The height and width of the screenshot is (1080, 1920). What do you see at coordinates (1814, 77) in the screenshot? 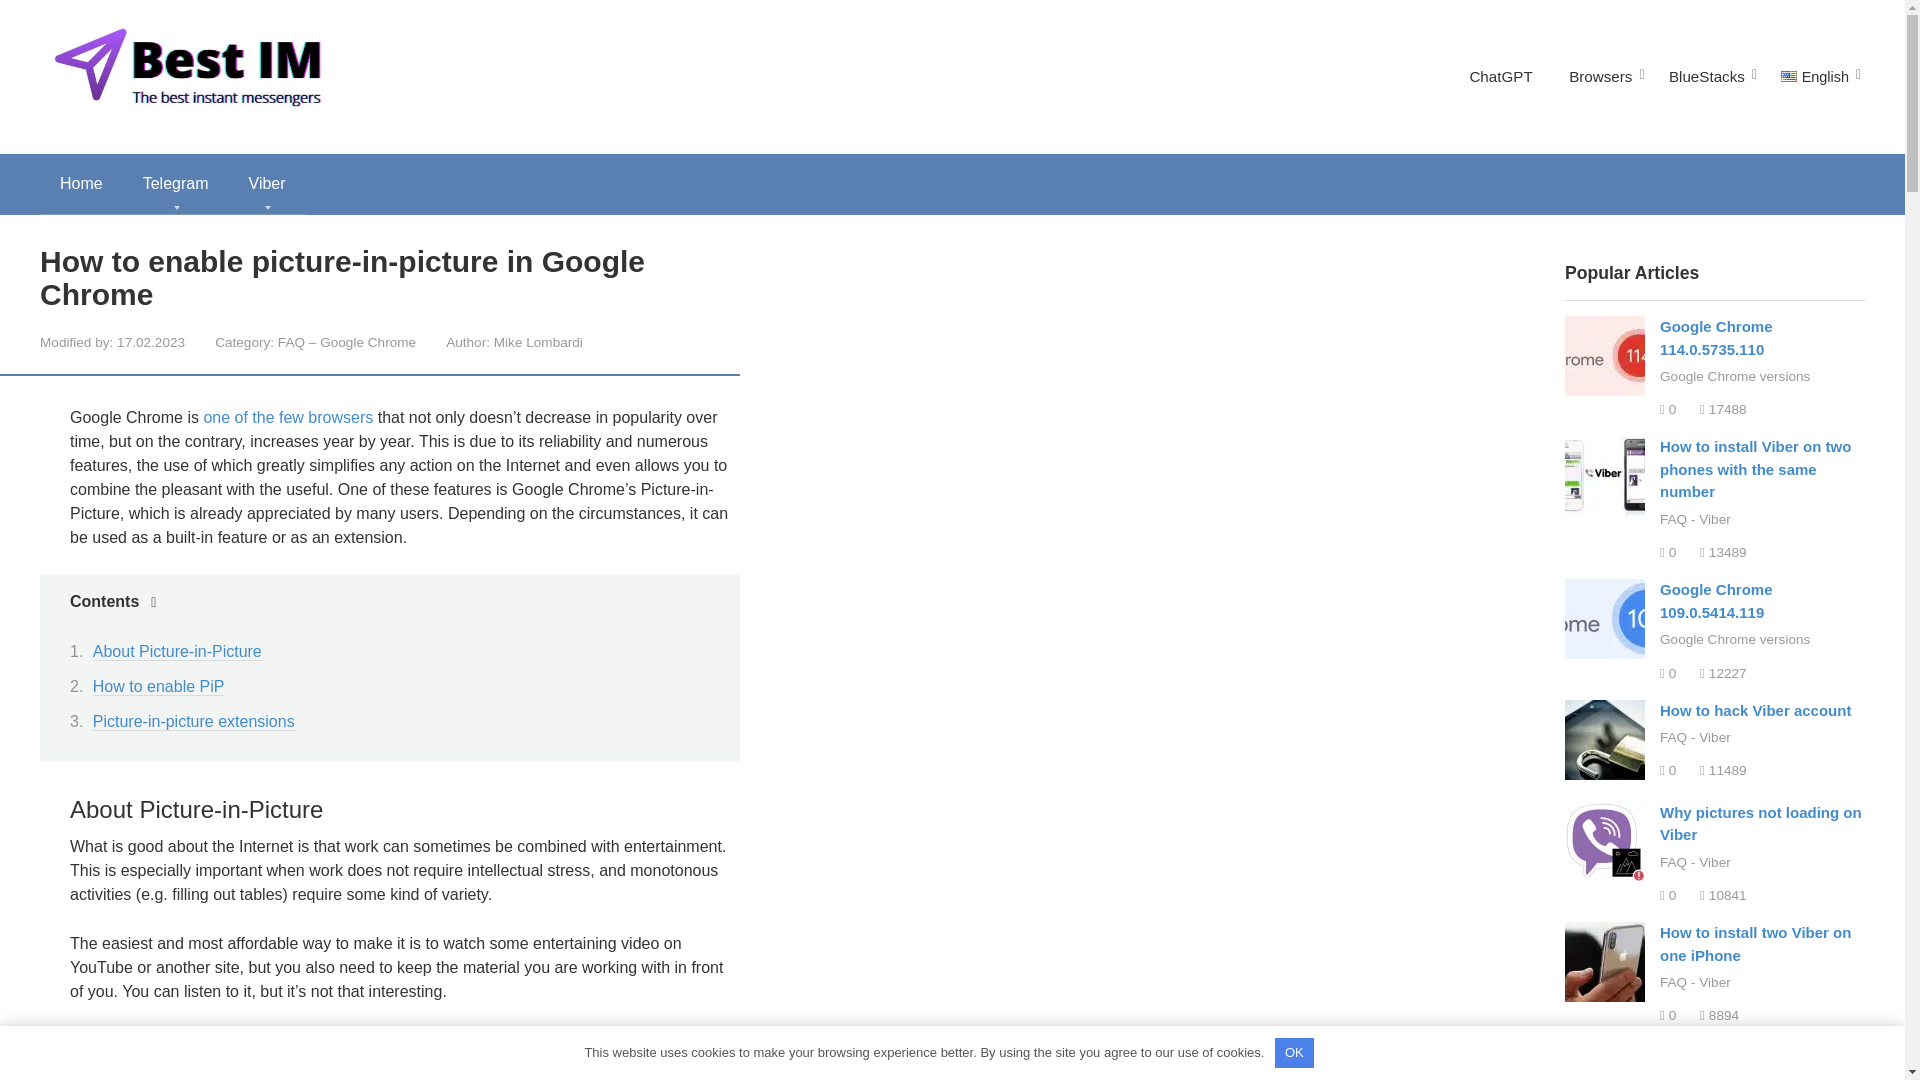
I see `English` at bounding box center [1814, 77].